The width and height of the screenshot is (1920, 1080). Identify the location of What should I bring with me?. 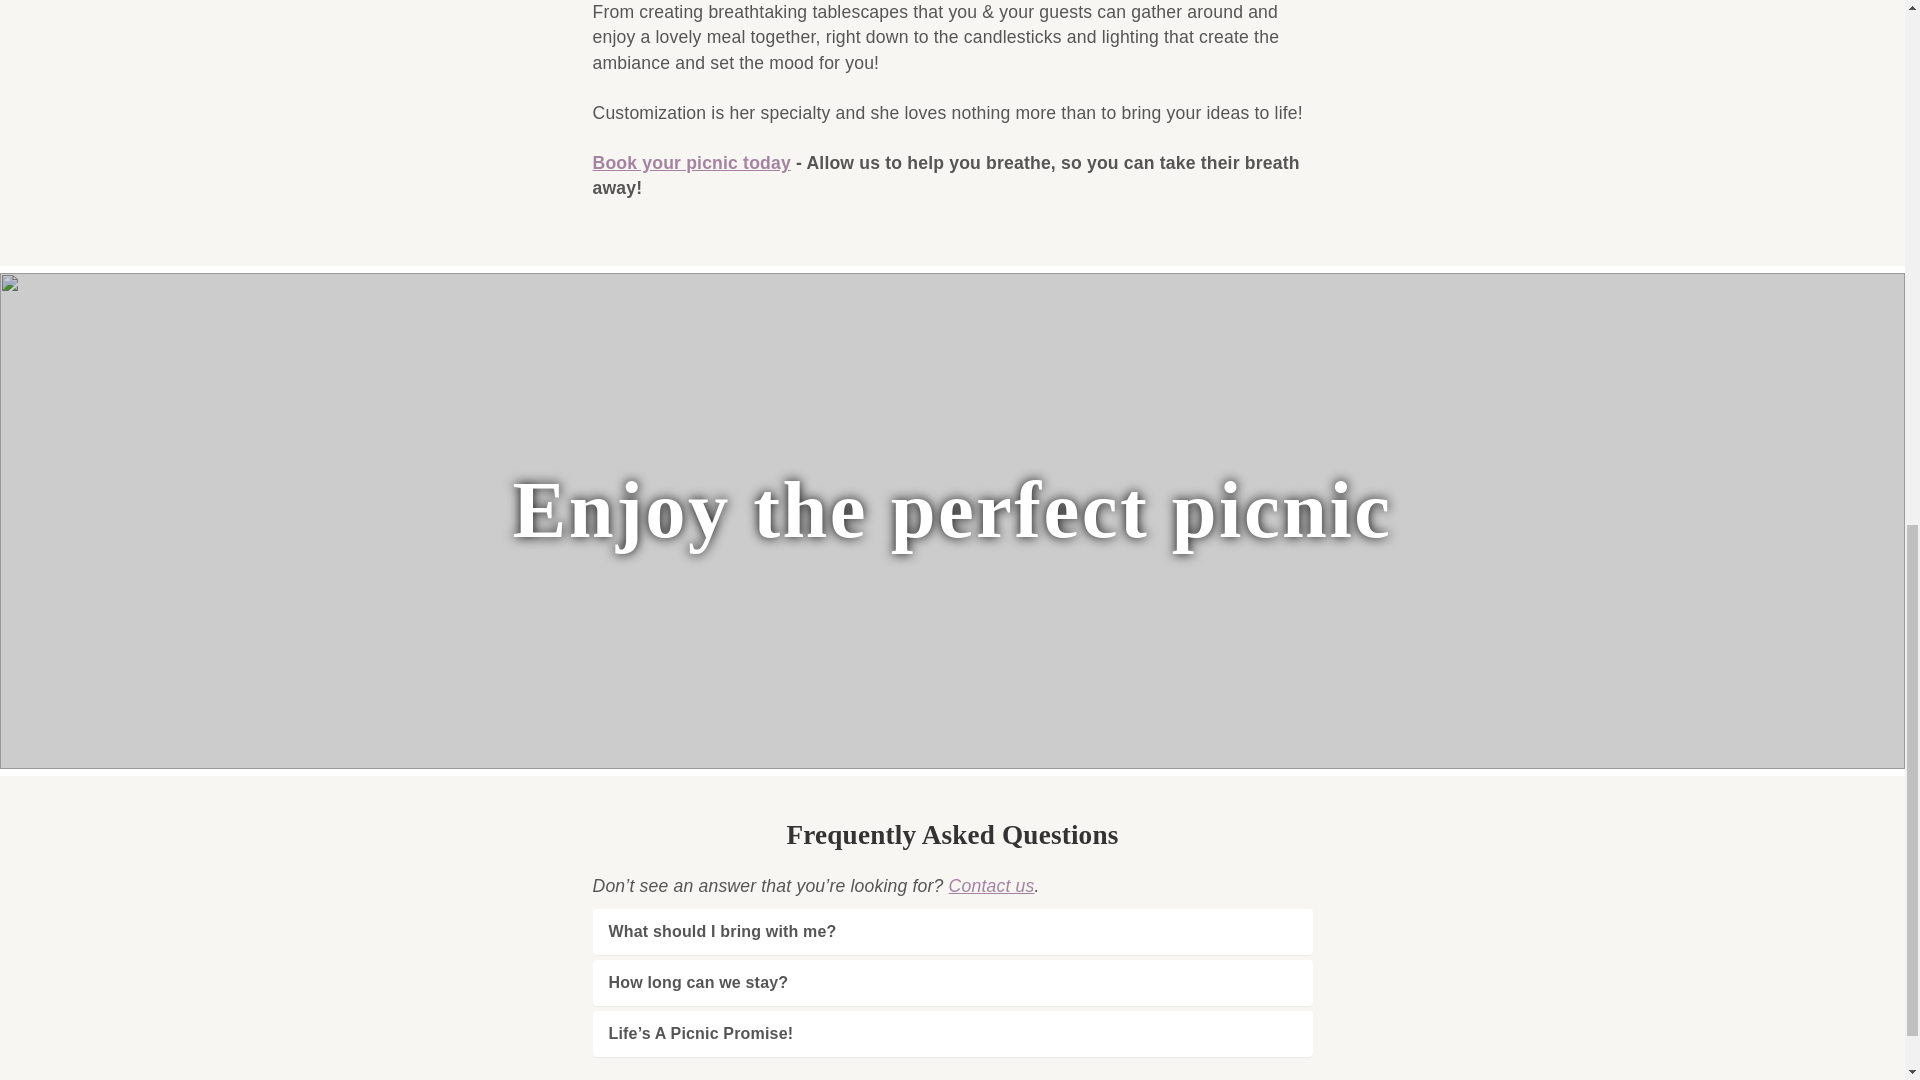
(952, 932).